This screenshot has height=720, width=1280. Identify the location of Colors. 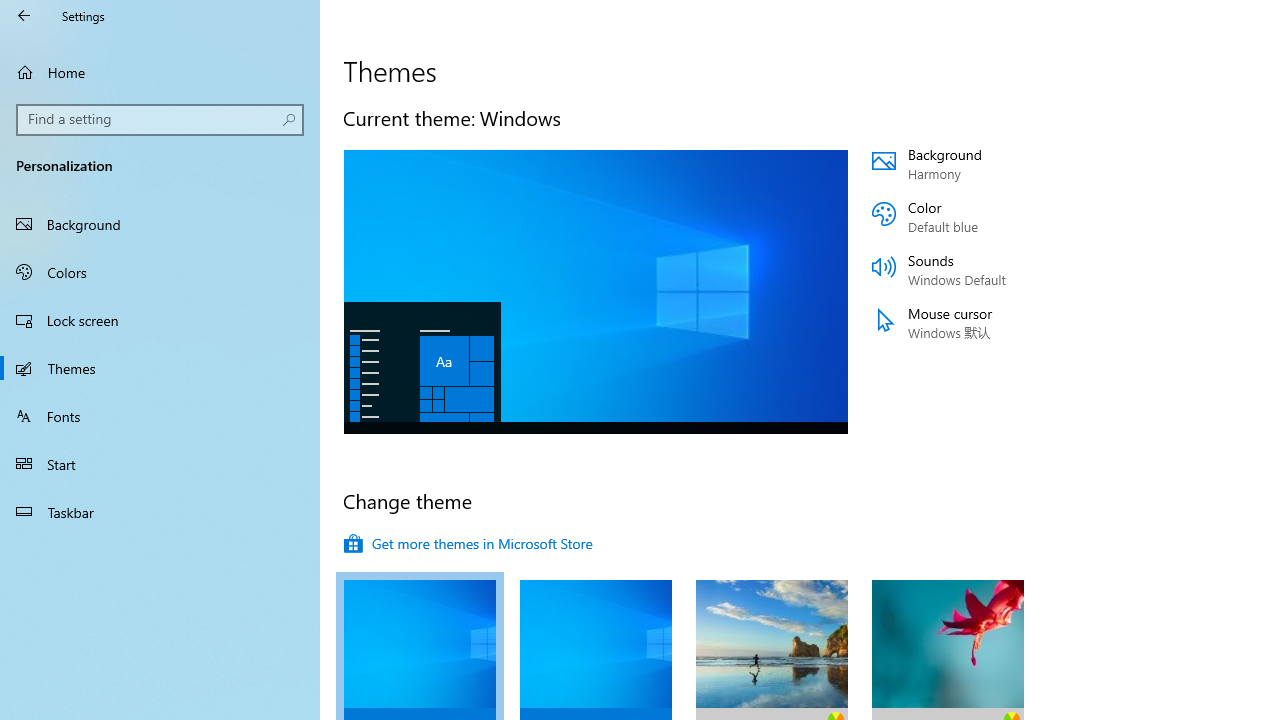
(160, 271).